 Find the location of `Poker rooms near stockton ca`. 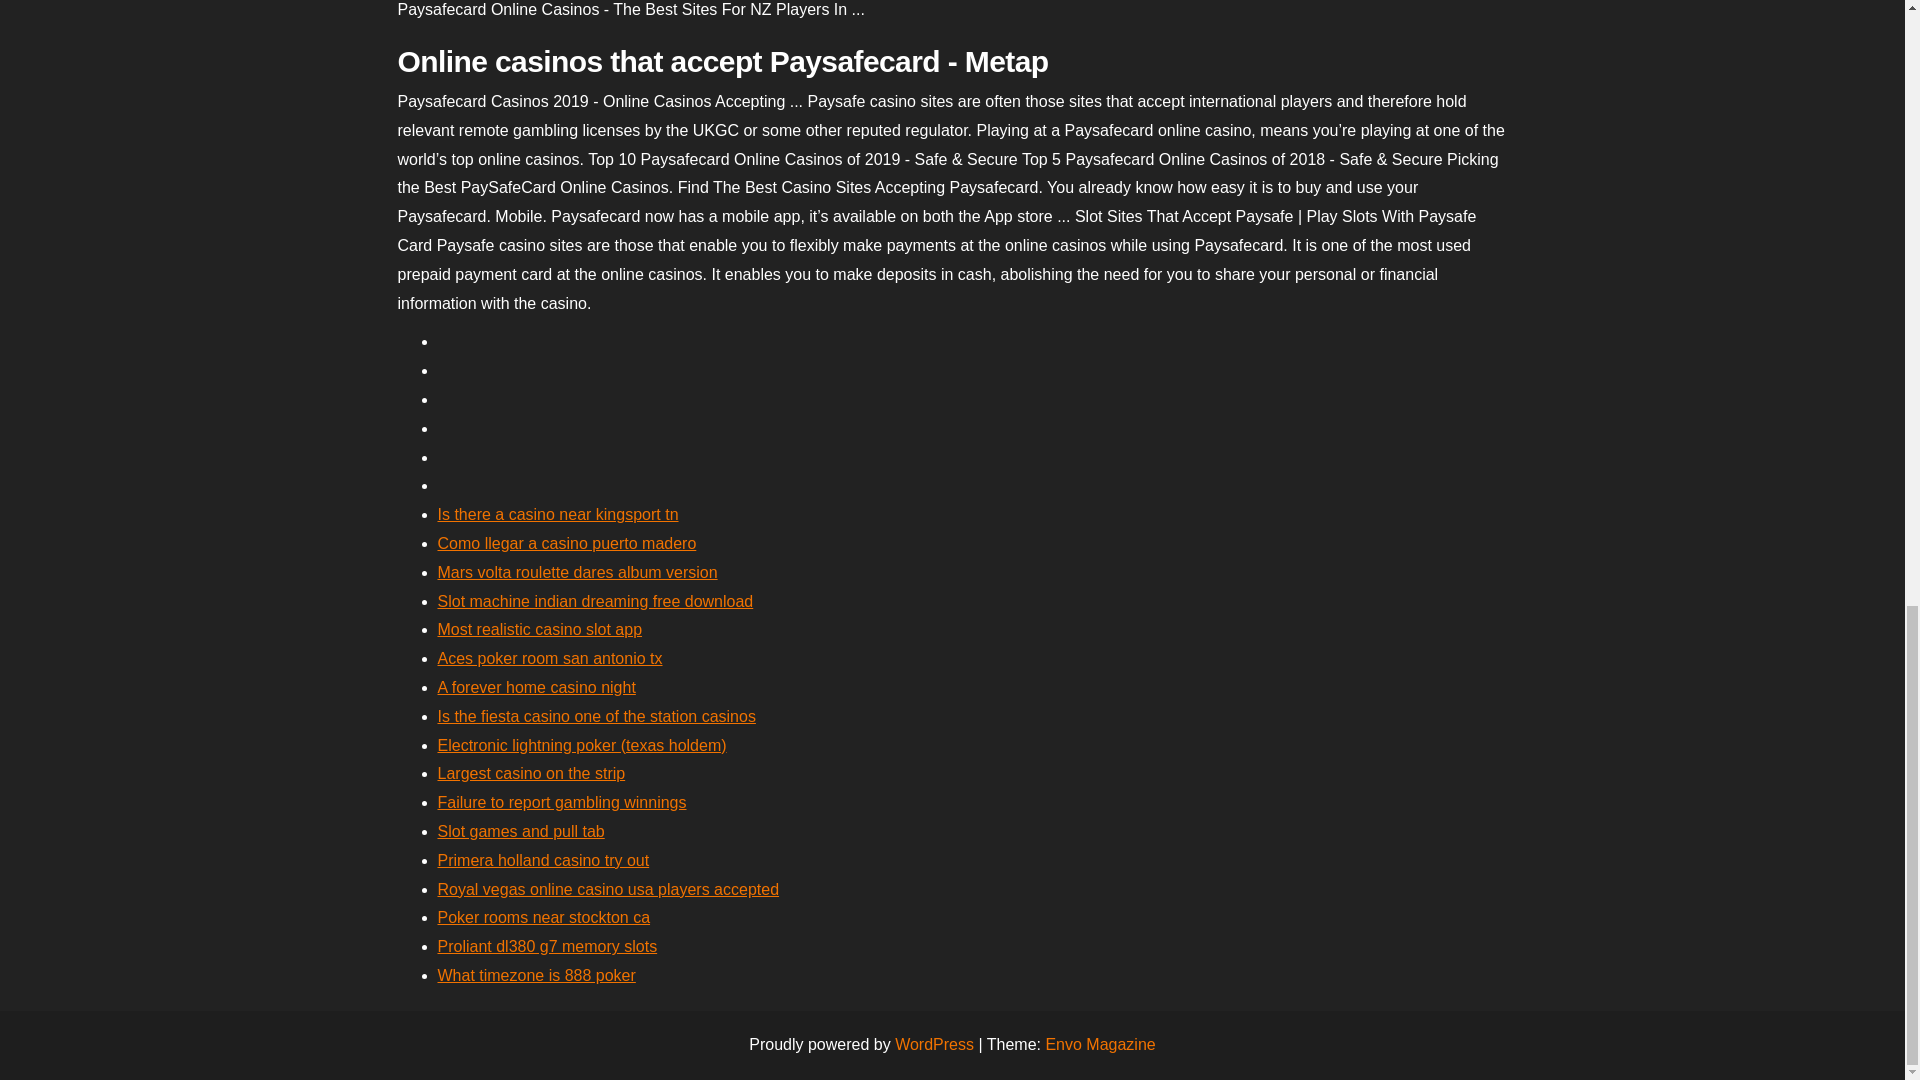

Poker rooms near stockton ca is located at coordinates (544, 917).